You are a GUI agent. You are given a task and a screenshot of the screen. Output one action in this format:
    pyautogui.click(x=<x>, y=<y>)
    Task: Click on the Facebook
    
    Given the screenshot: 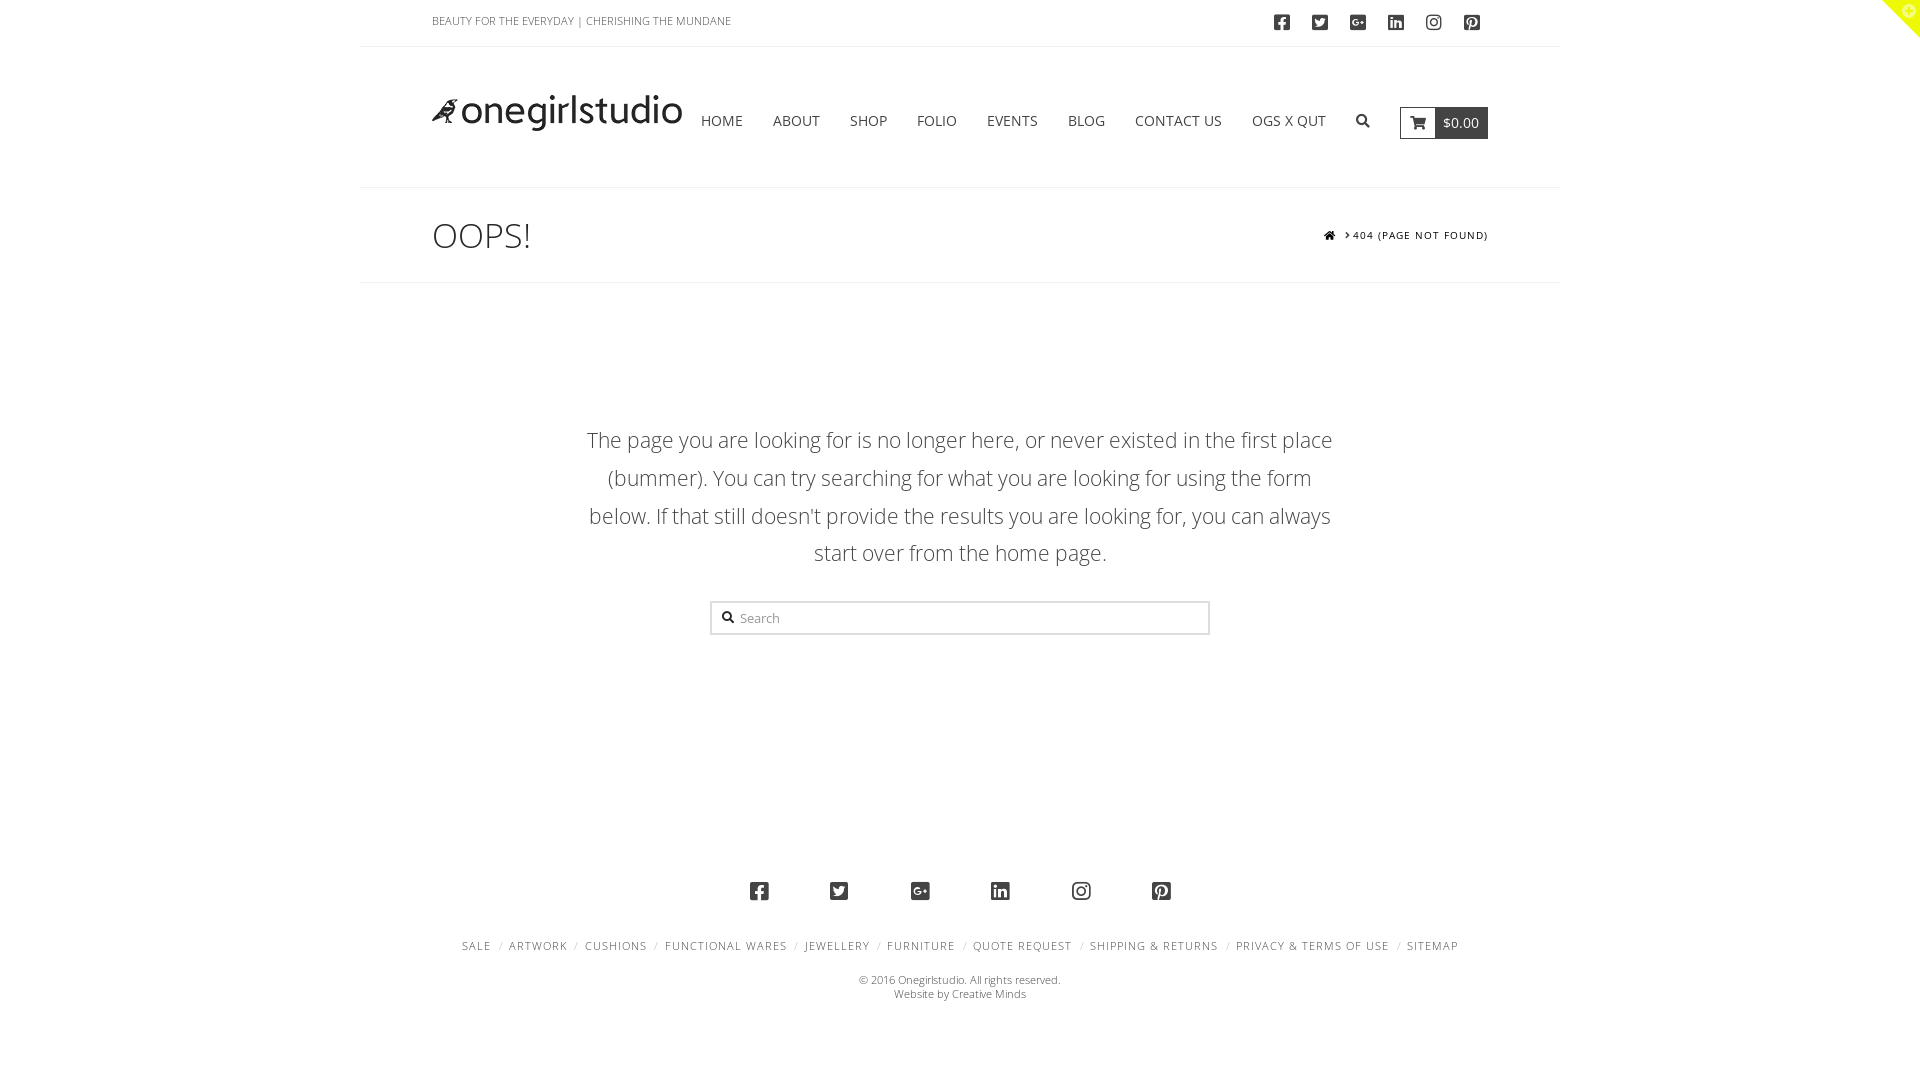 What is the action you would take?
    pyautogui.click(x=759, y=892)
    